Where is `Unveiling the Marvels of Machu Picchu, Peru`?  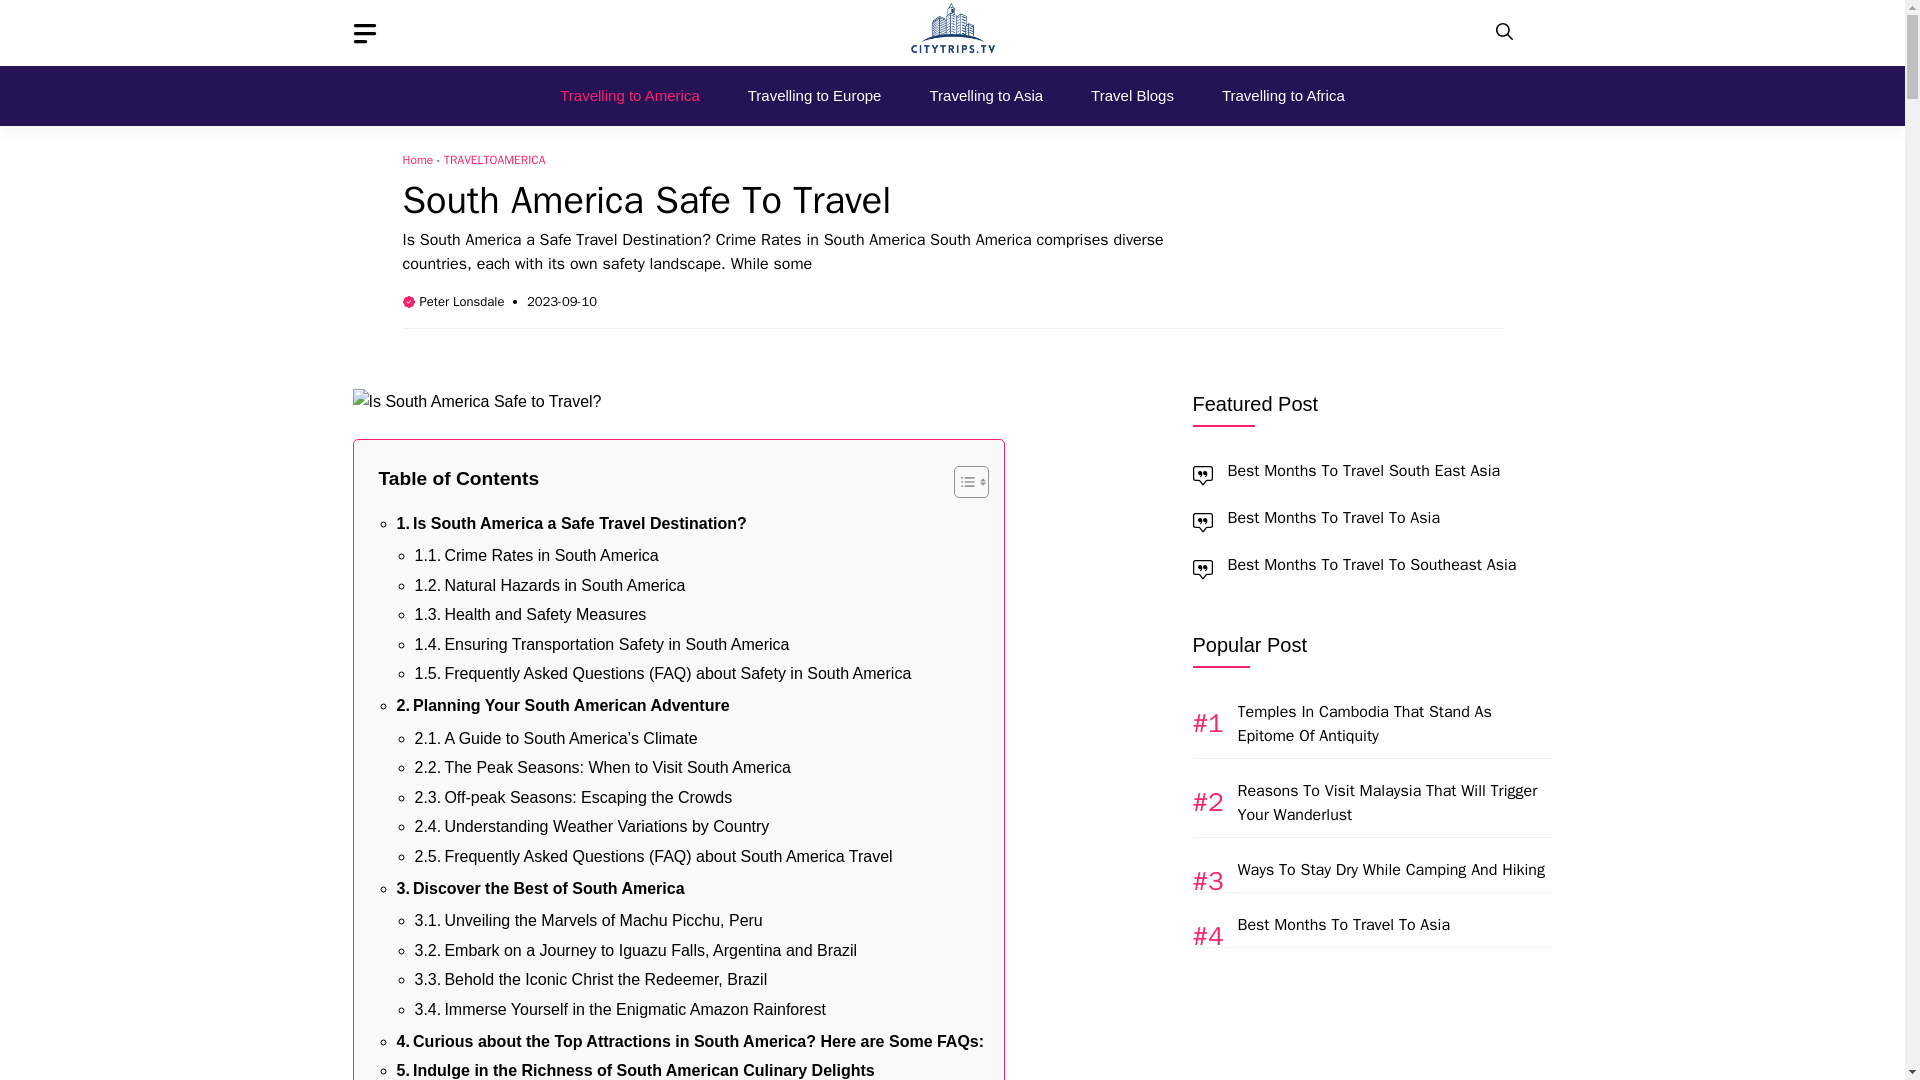
Unveiling the Marvels of Machu Picchu, Peru is located at coordinates (588, 921).